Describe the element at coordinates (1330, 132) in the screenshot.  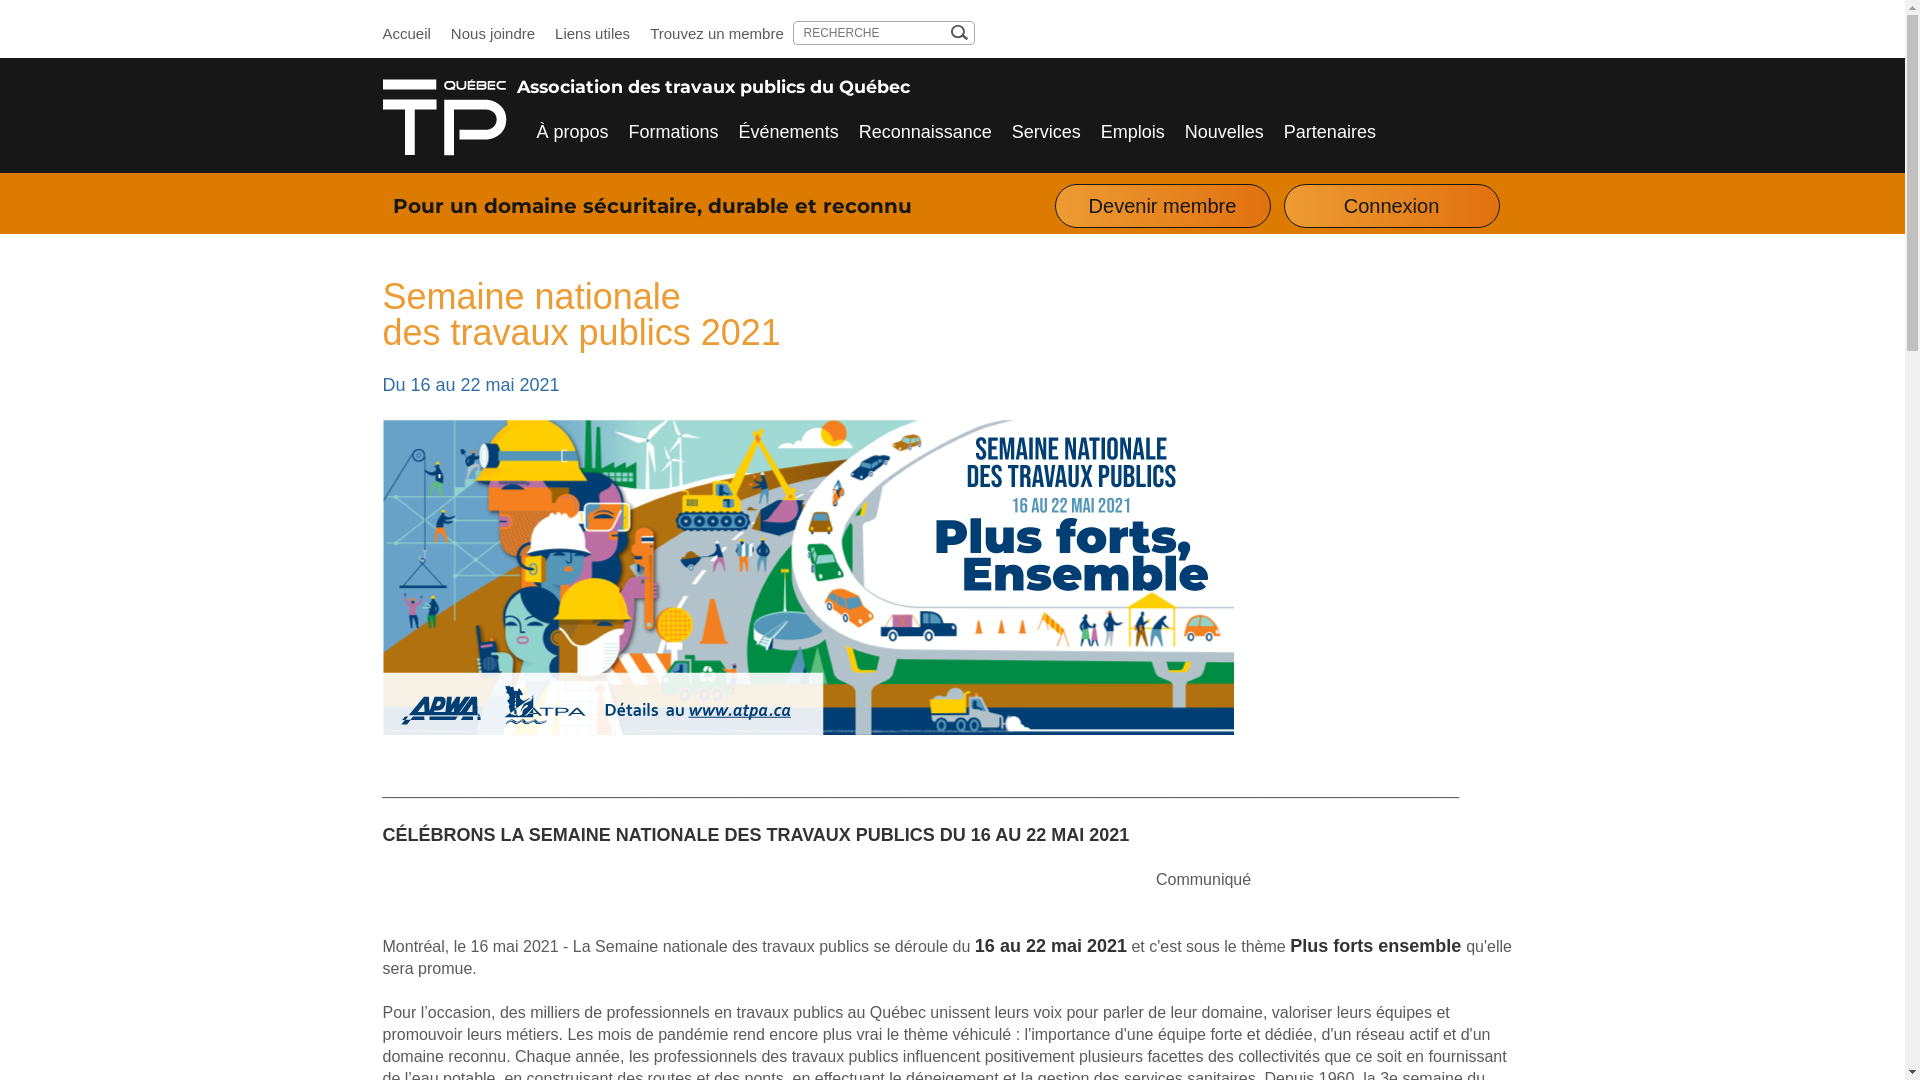
I see `Partenaires` at that location.